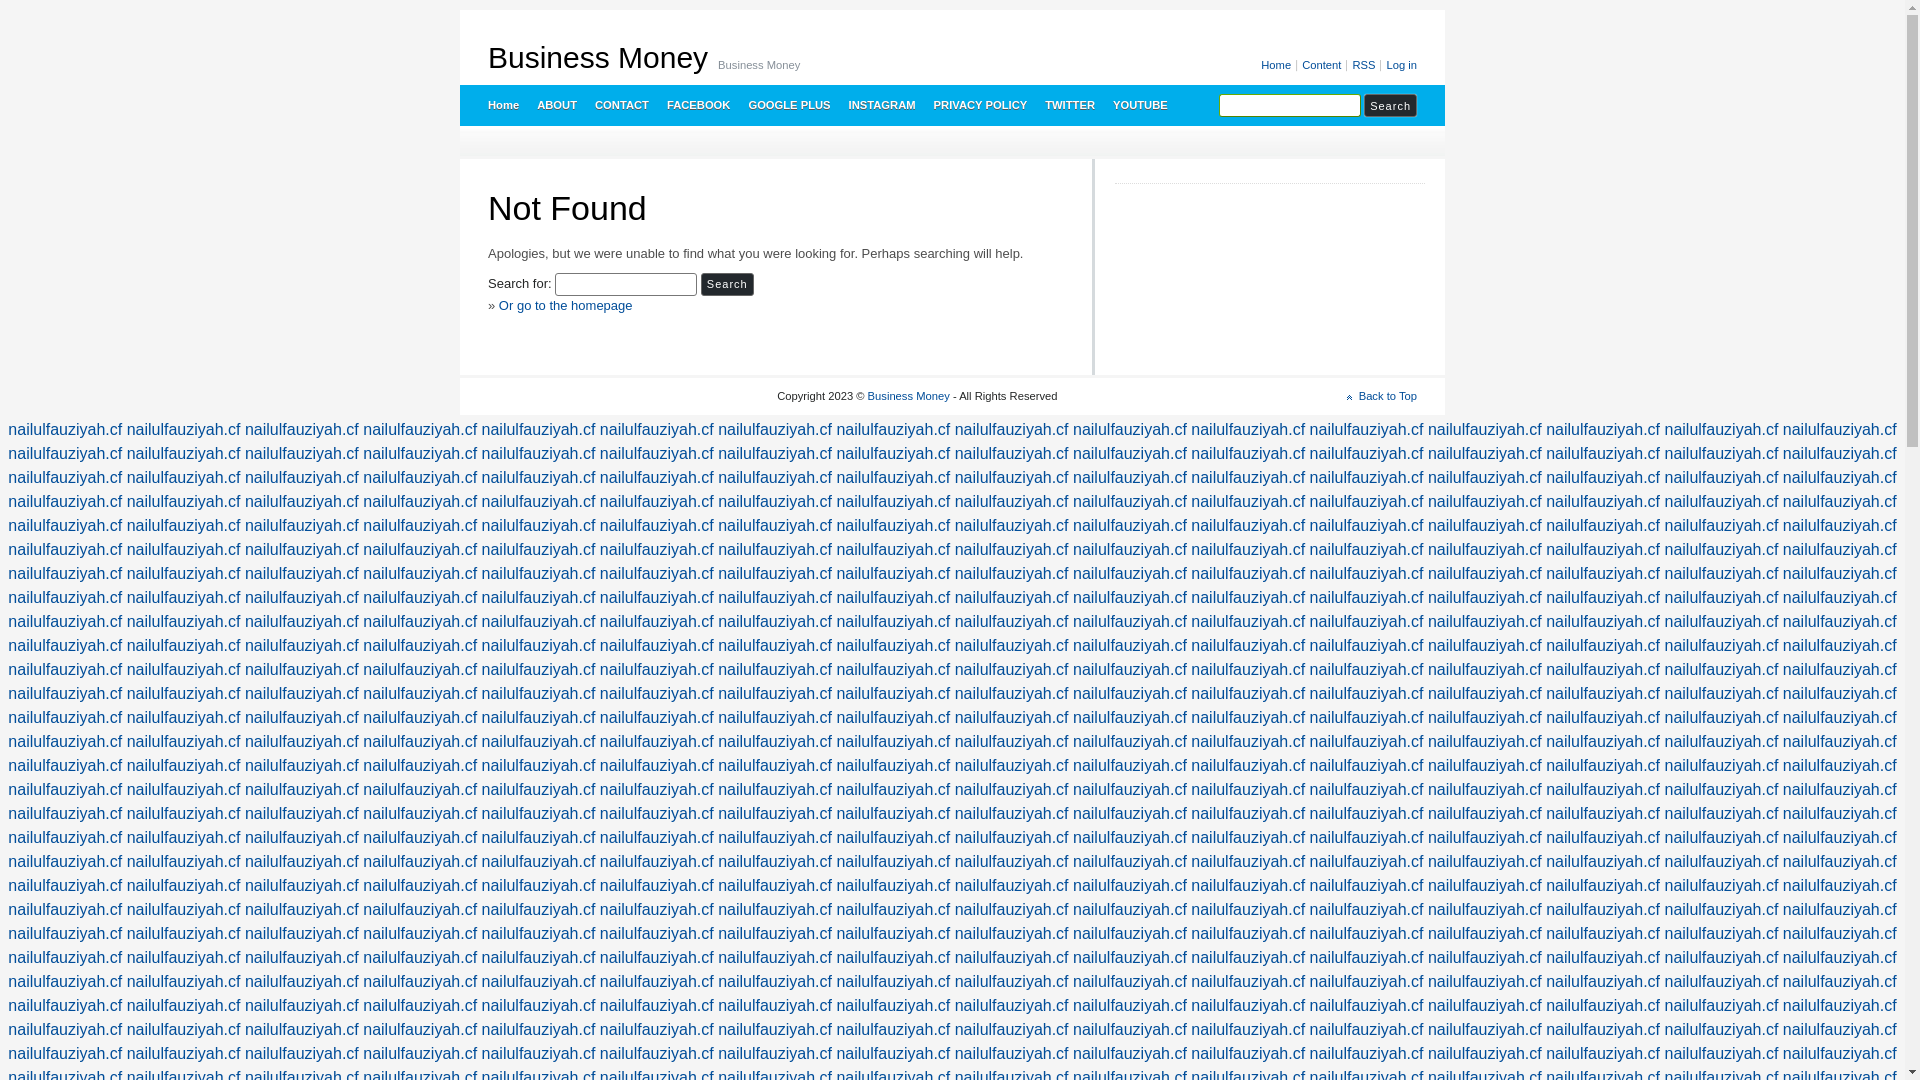 The height and width of the screenshot is (1080, 1920). Describe the element at coordinates (1721, 454) in the screenshot. I see `nailulfauziyah.cf` at that location.